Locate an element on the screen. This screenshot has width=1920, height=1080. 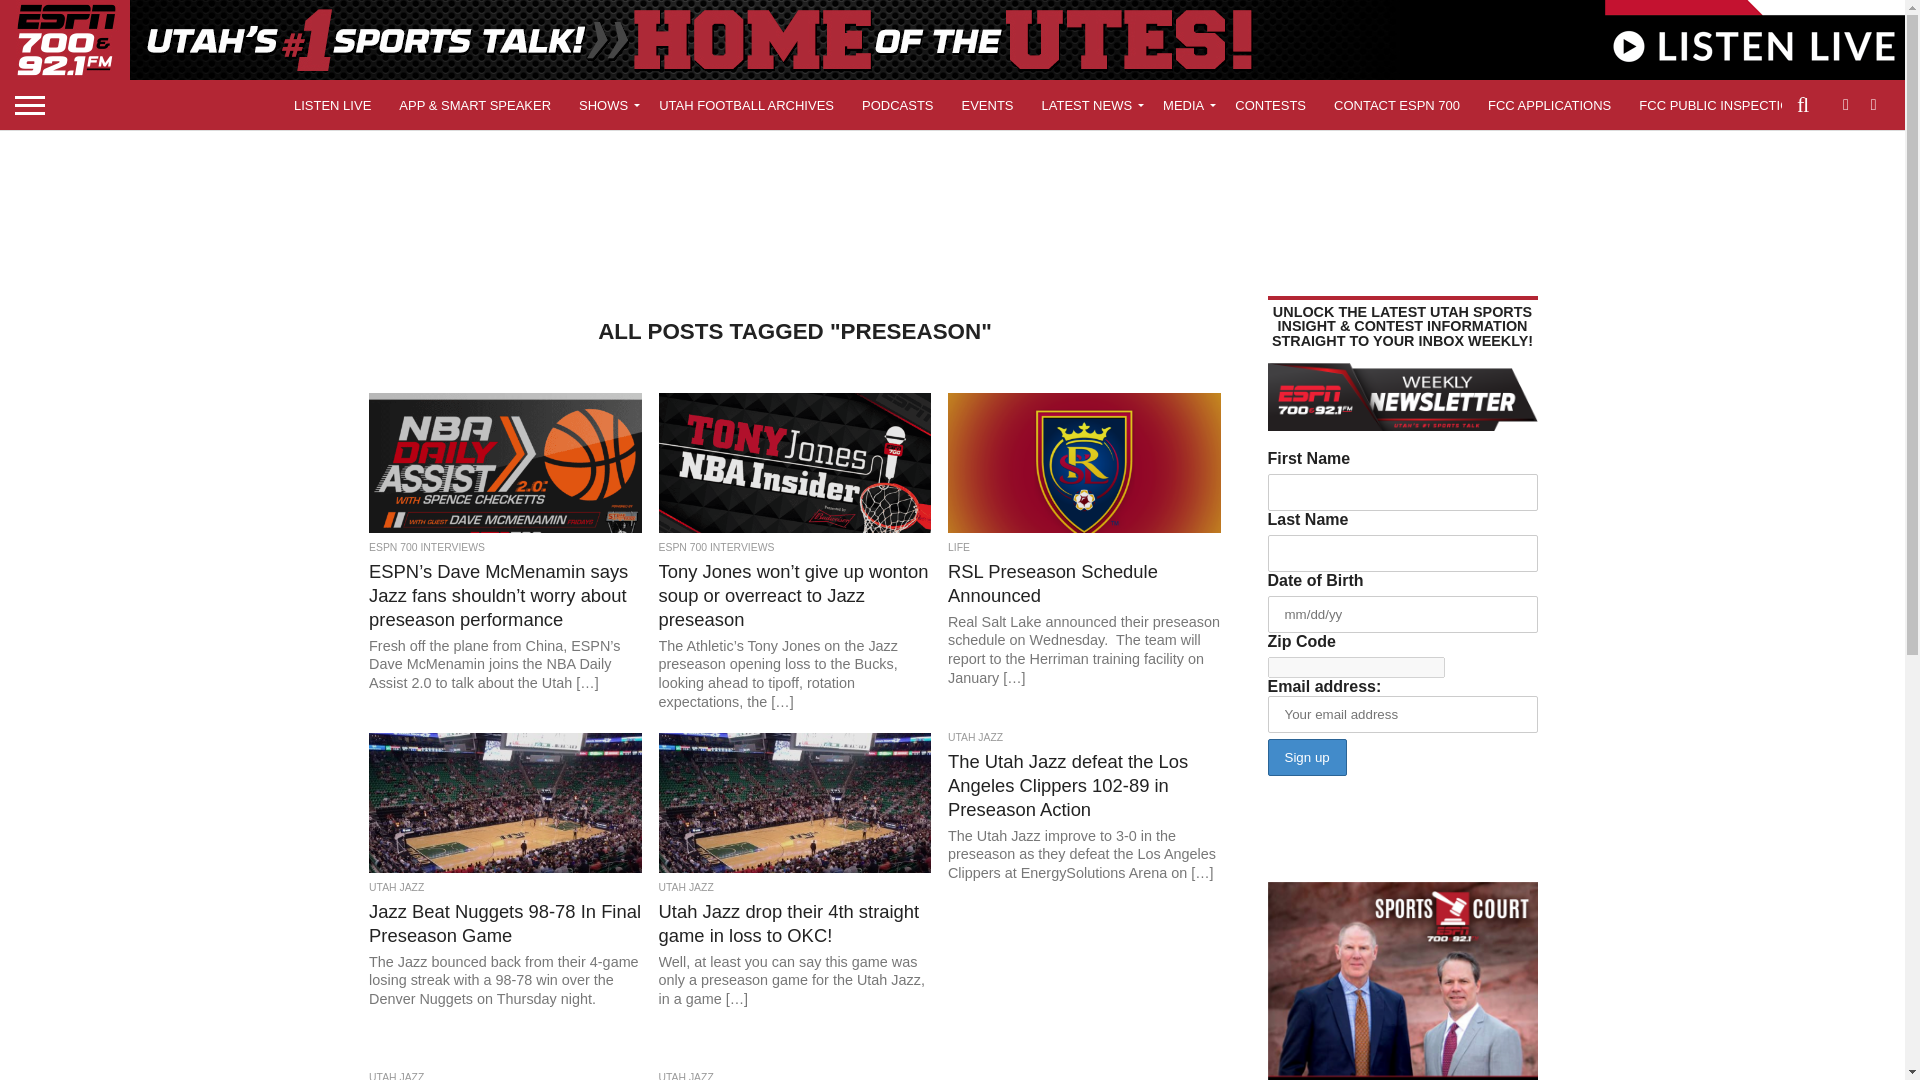
SHOWS is located at coordinates (604, 104).